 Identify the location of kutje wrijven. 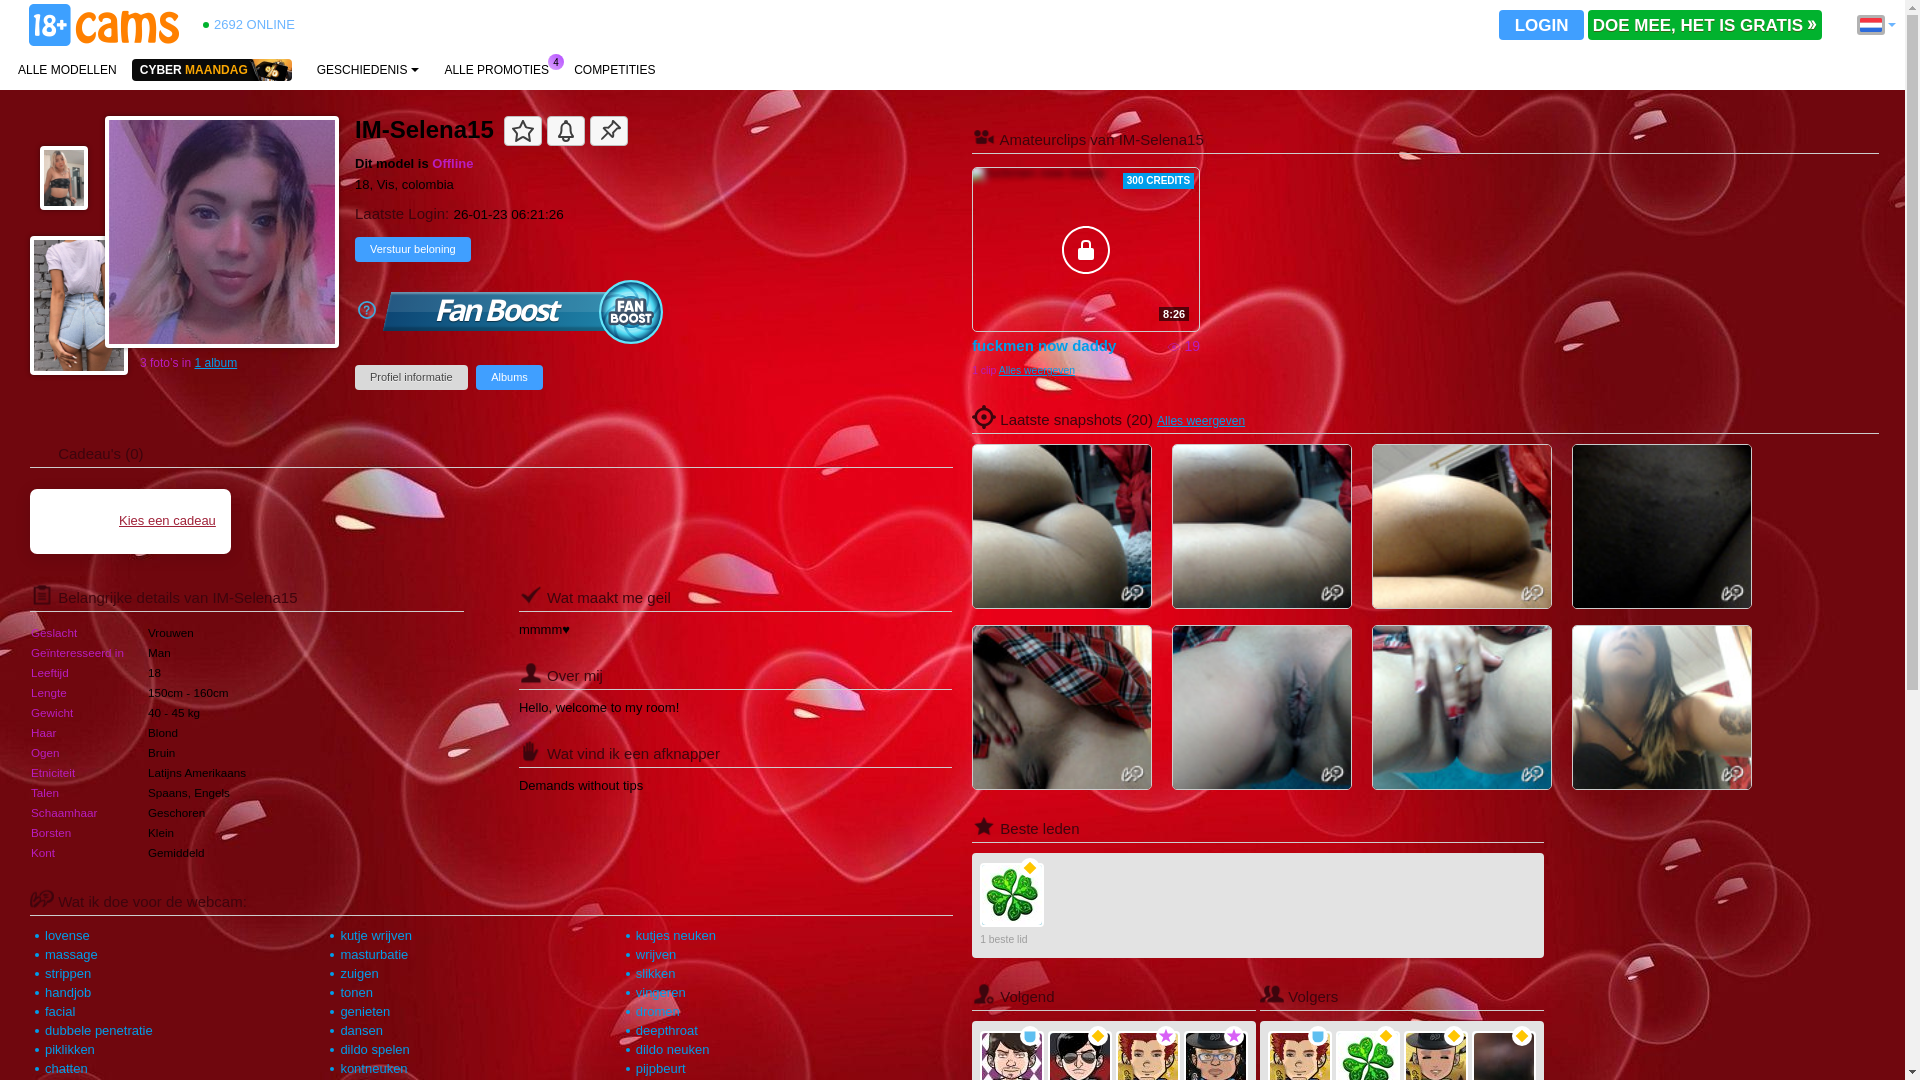
(376, 936).